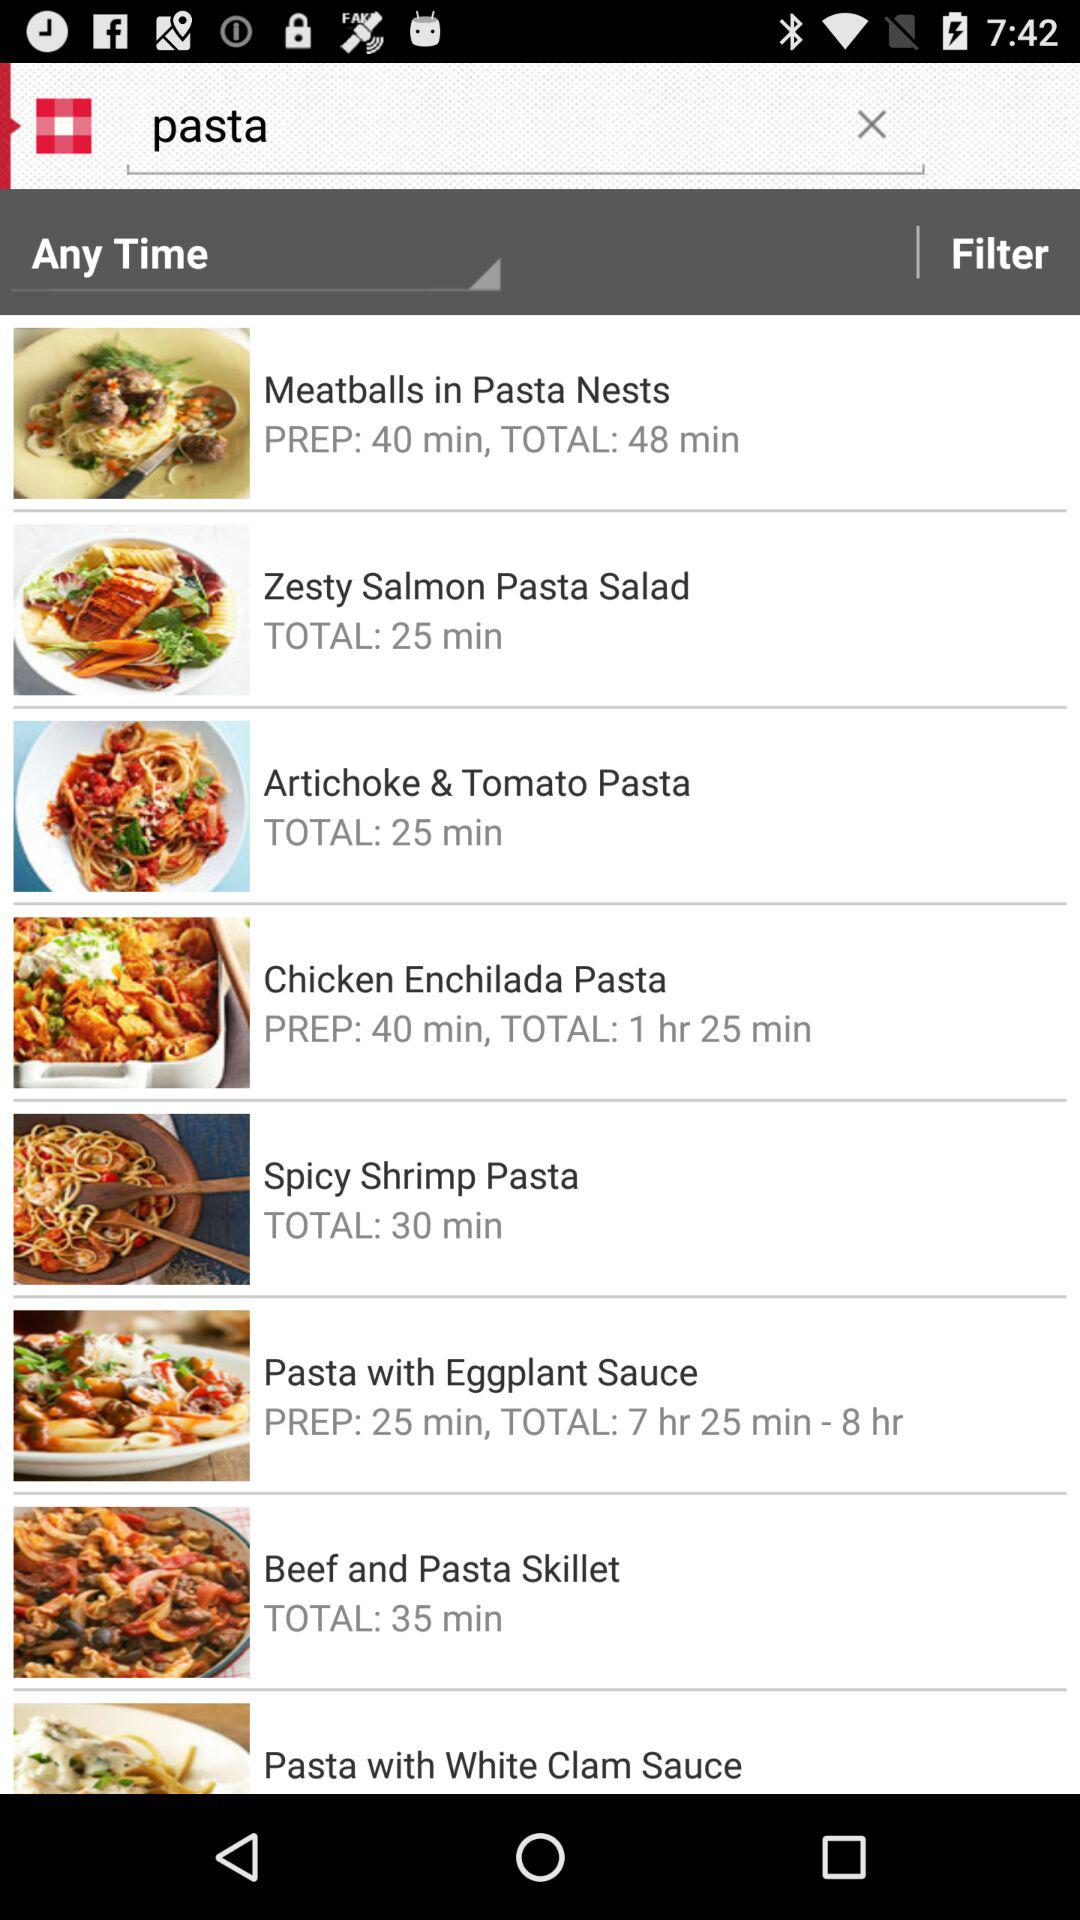 This screenshot has width=1080, height=1920. Describe the element at coordinates (658, 781) in the screenshot. I see `flip until artichoke & tomato pasta icon` at that location.